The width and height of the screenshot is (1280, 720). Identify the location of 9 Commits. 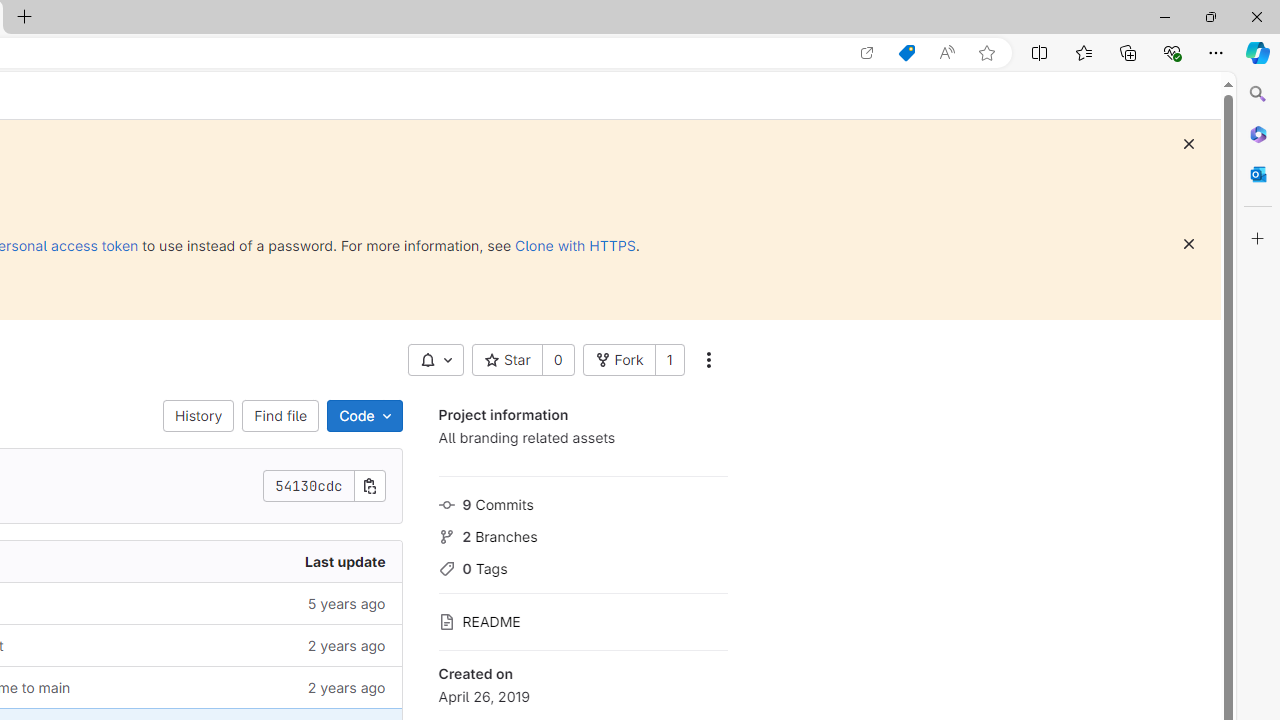
(582, 502).